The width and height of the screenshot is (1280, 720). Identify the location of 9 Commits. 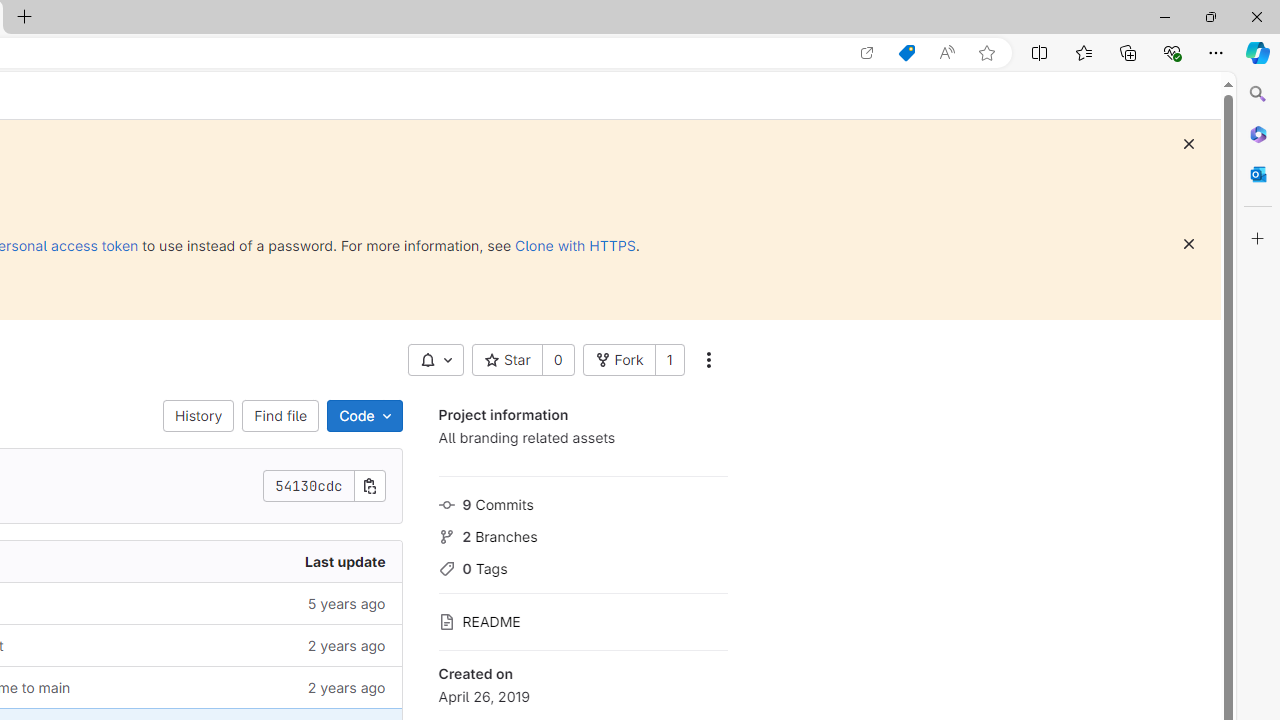
(582, 502).